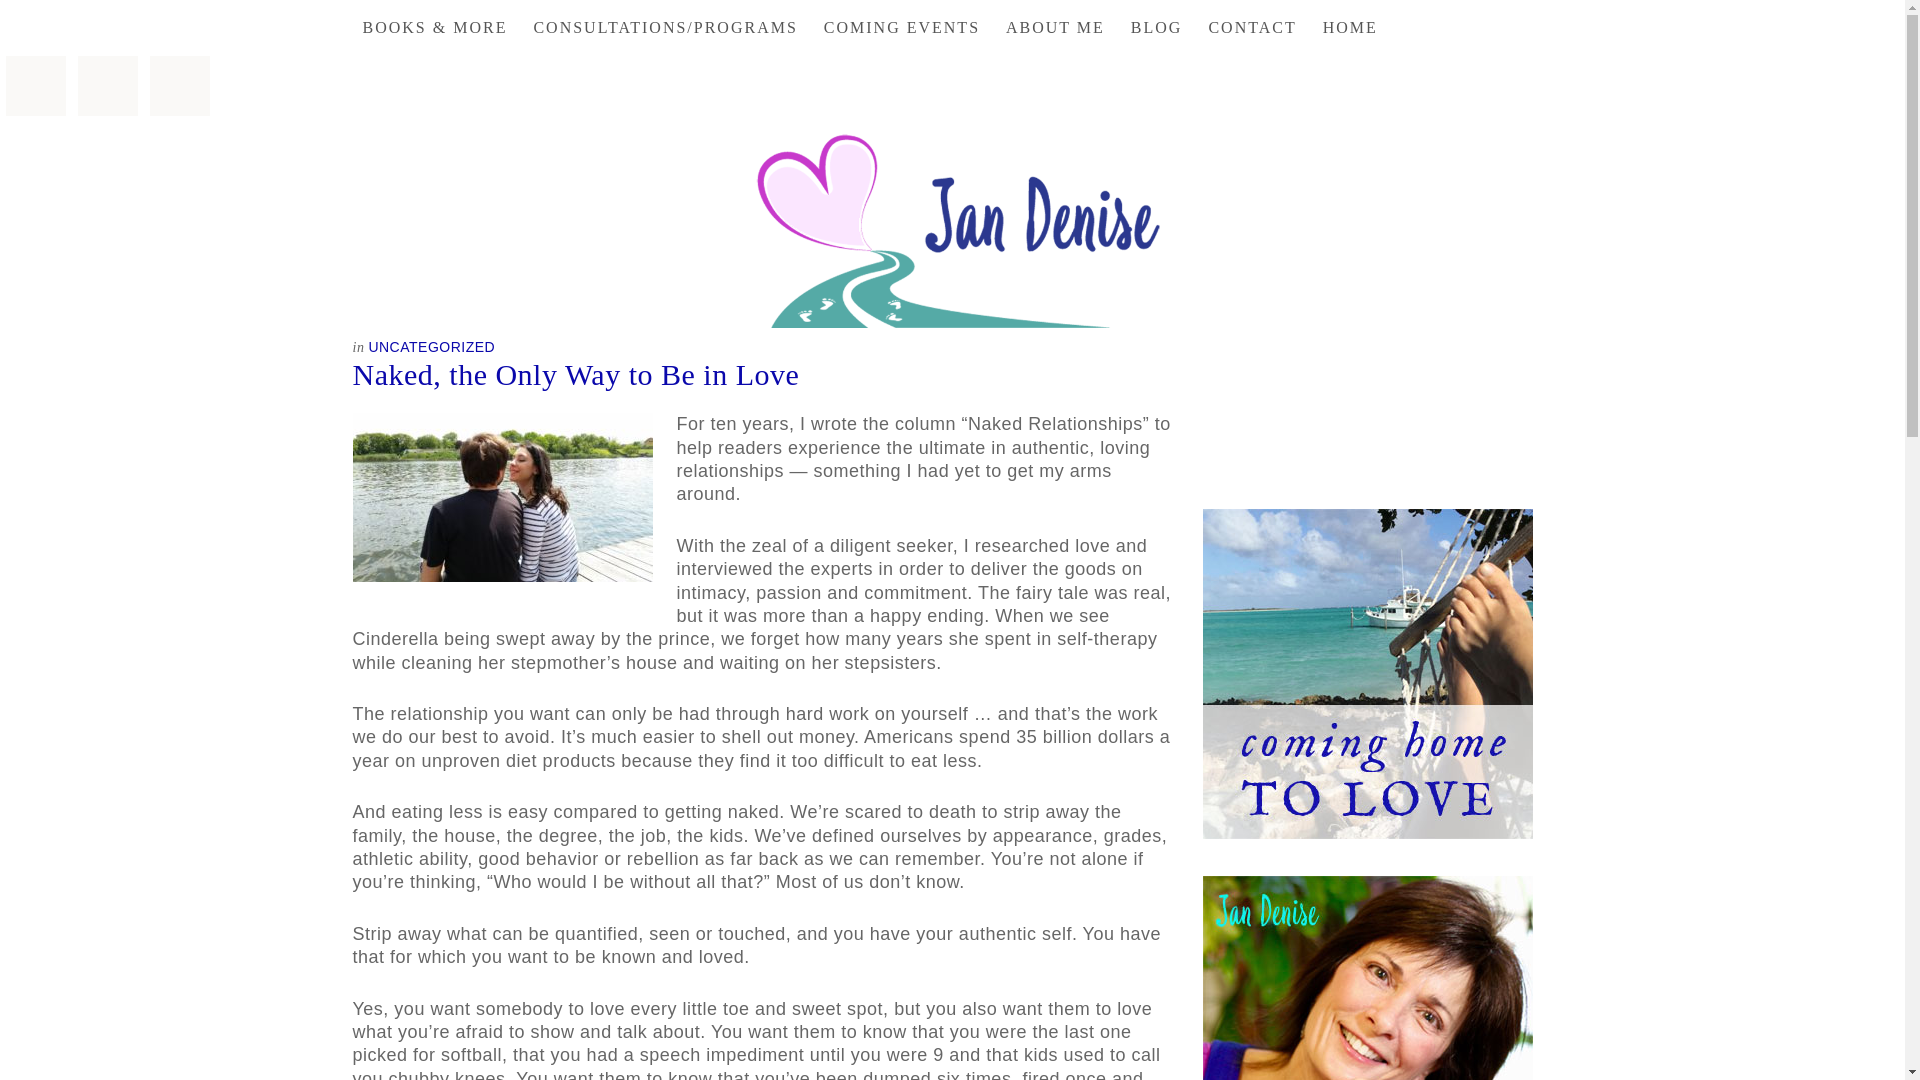 This screenshot has width=1920, height=1080. I want to click on CONTACT, so click(1252, 28).